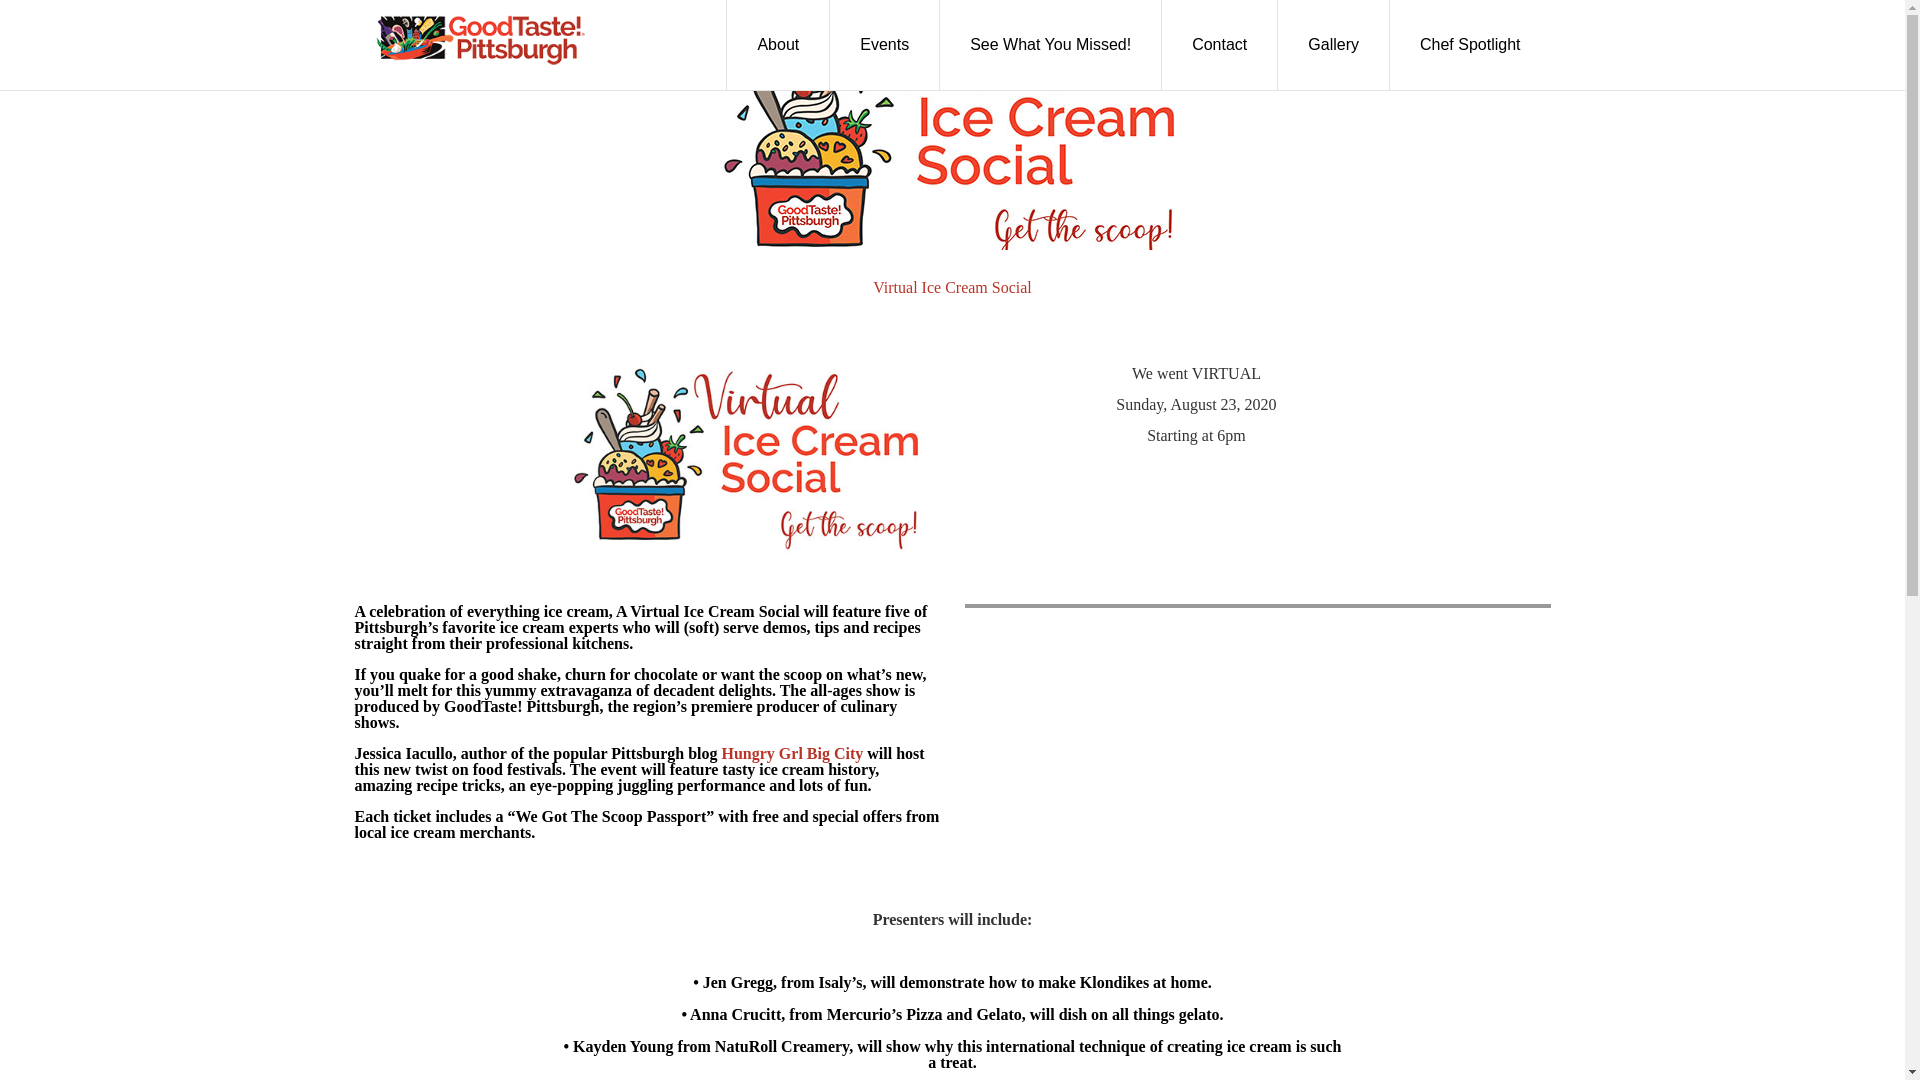 The height and width of the screenshot is (1080, 1920). What do you see at coordinates (777, 44) in the screenshot?
I see `About` at bounding box center [777, 44].